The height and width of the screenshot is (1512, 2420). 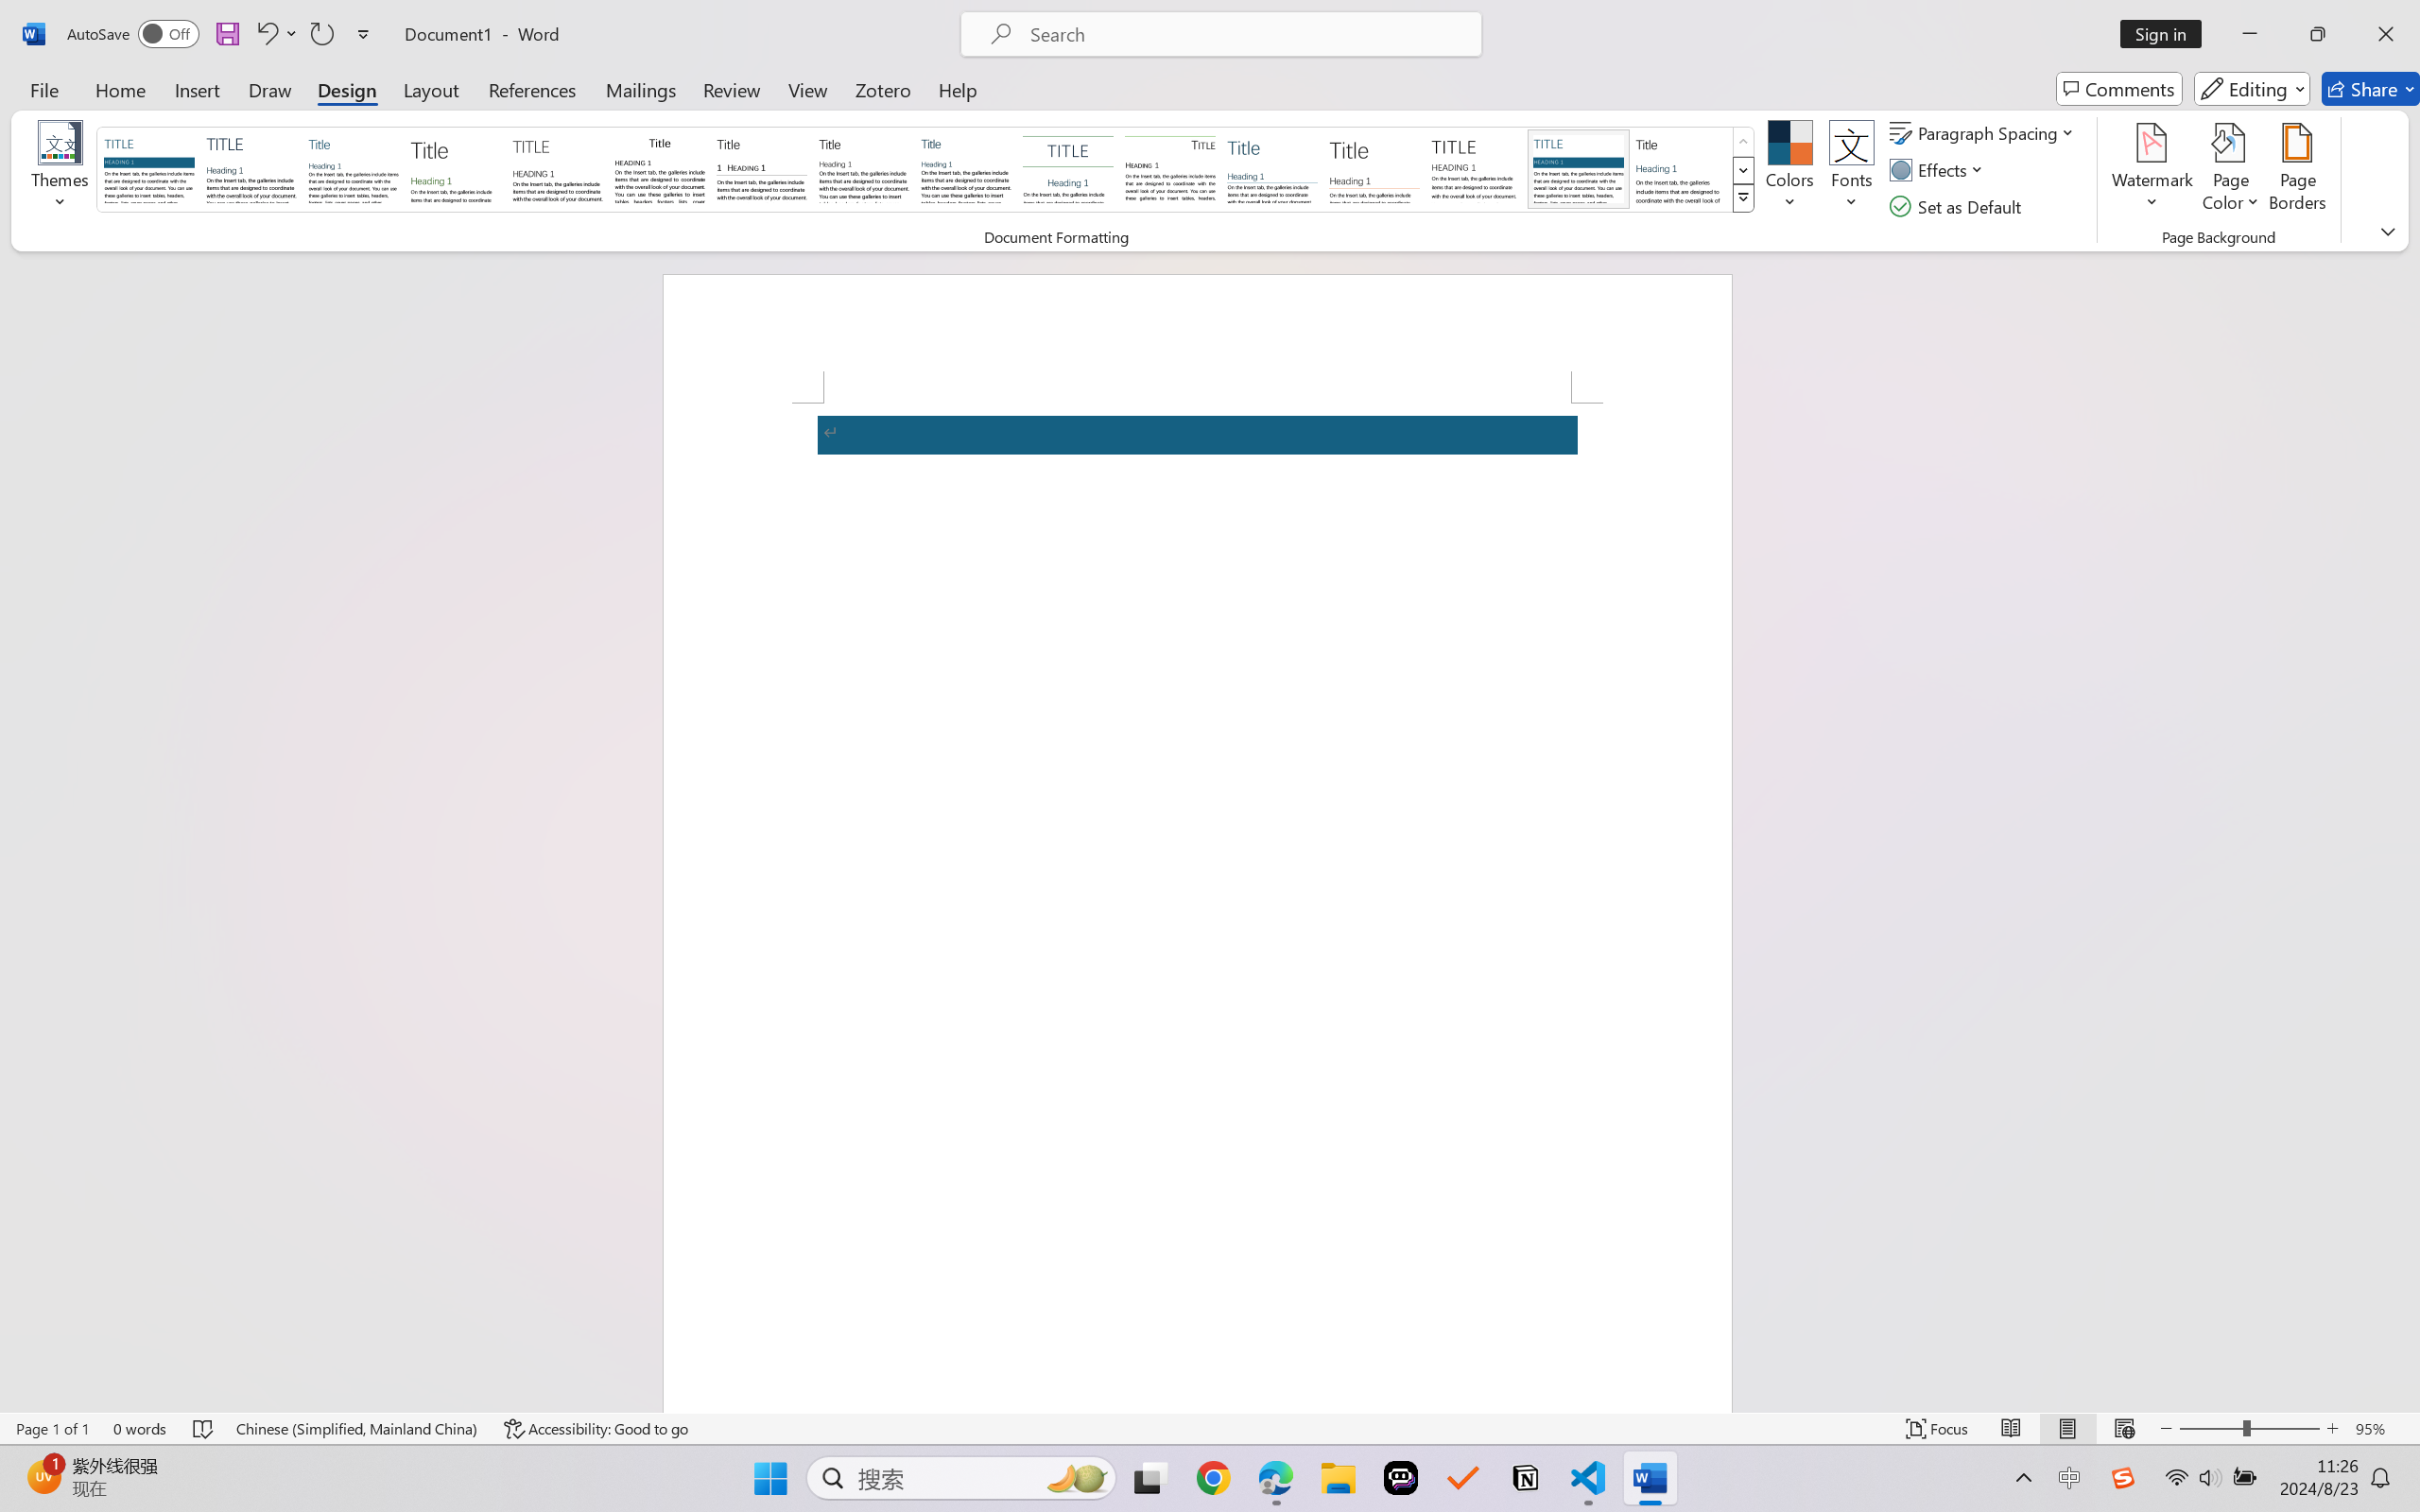 I want to click on AutomationID: QuickStylesSets, so click(x=926, y=170).